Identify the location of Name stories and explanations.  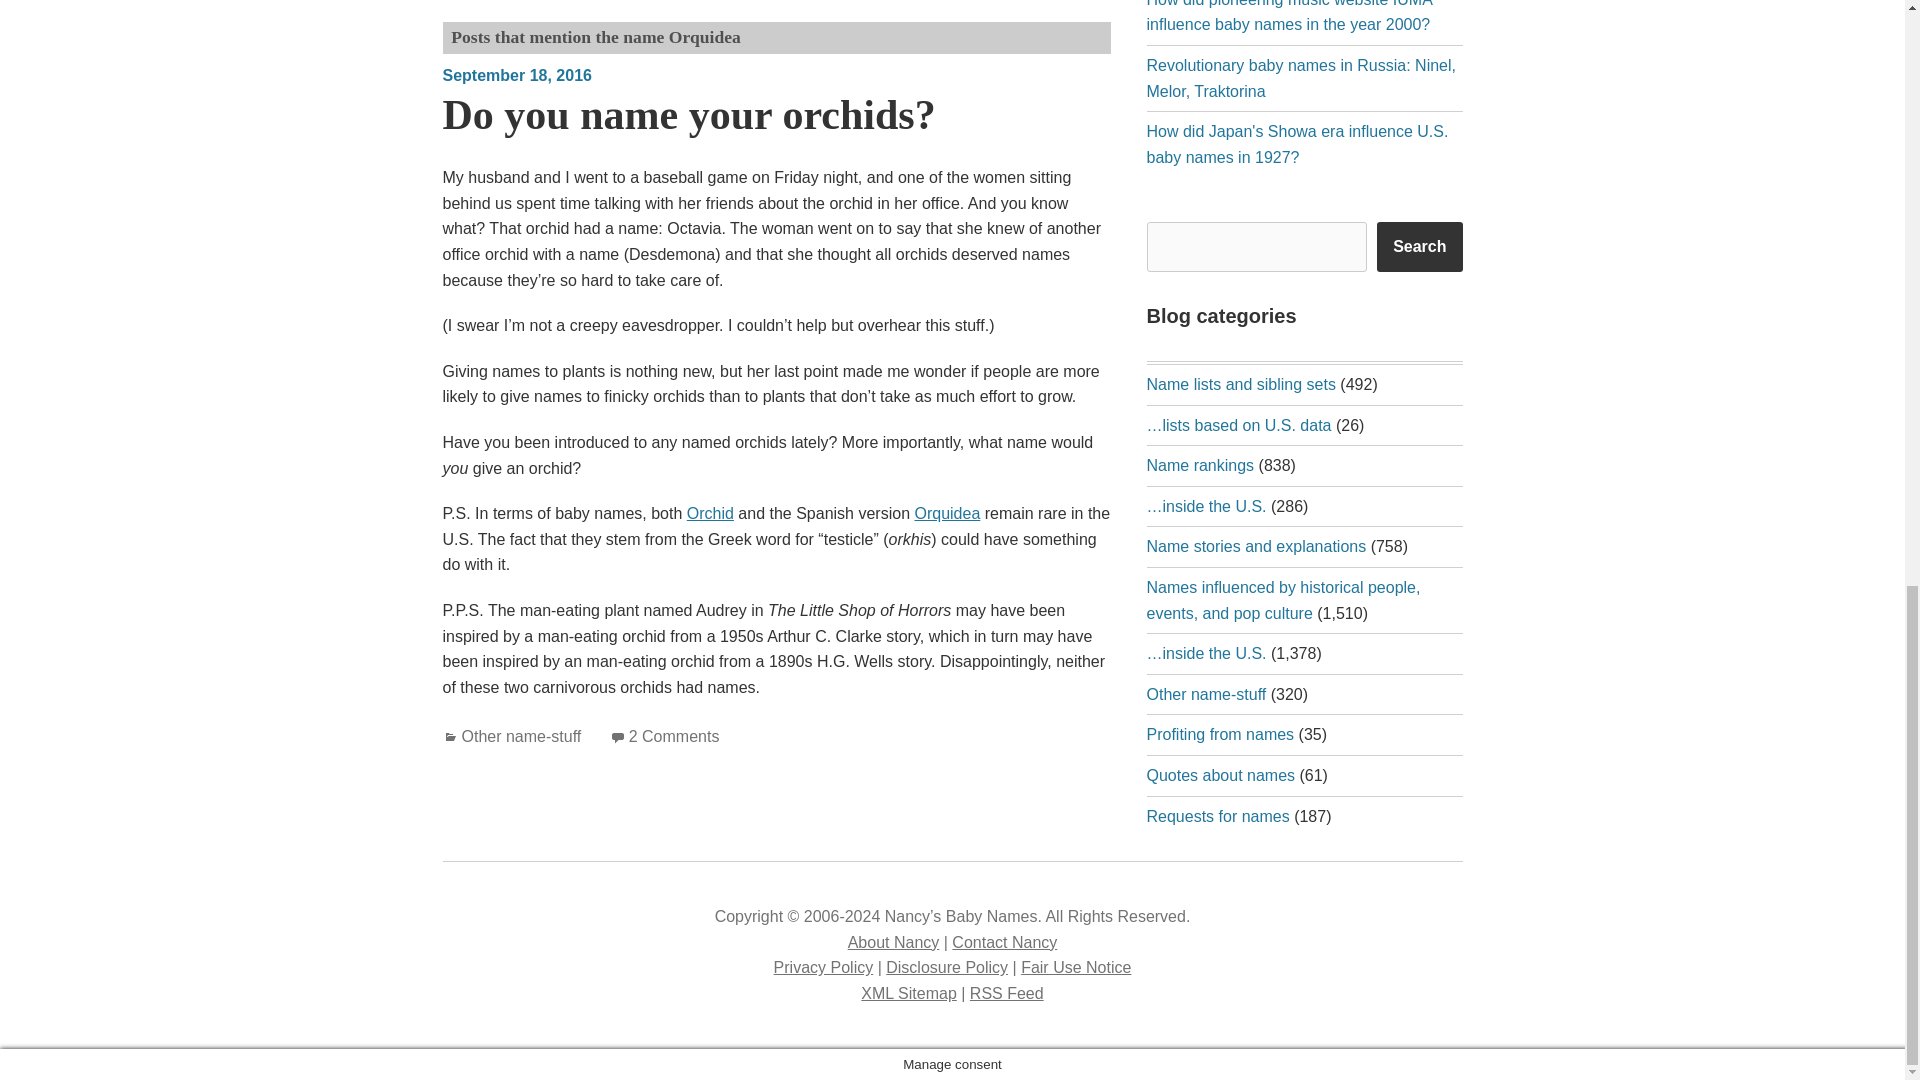
(1256, 546).